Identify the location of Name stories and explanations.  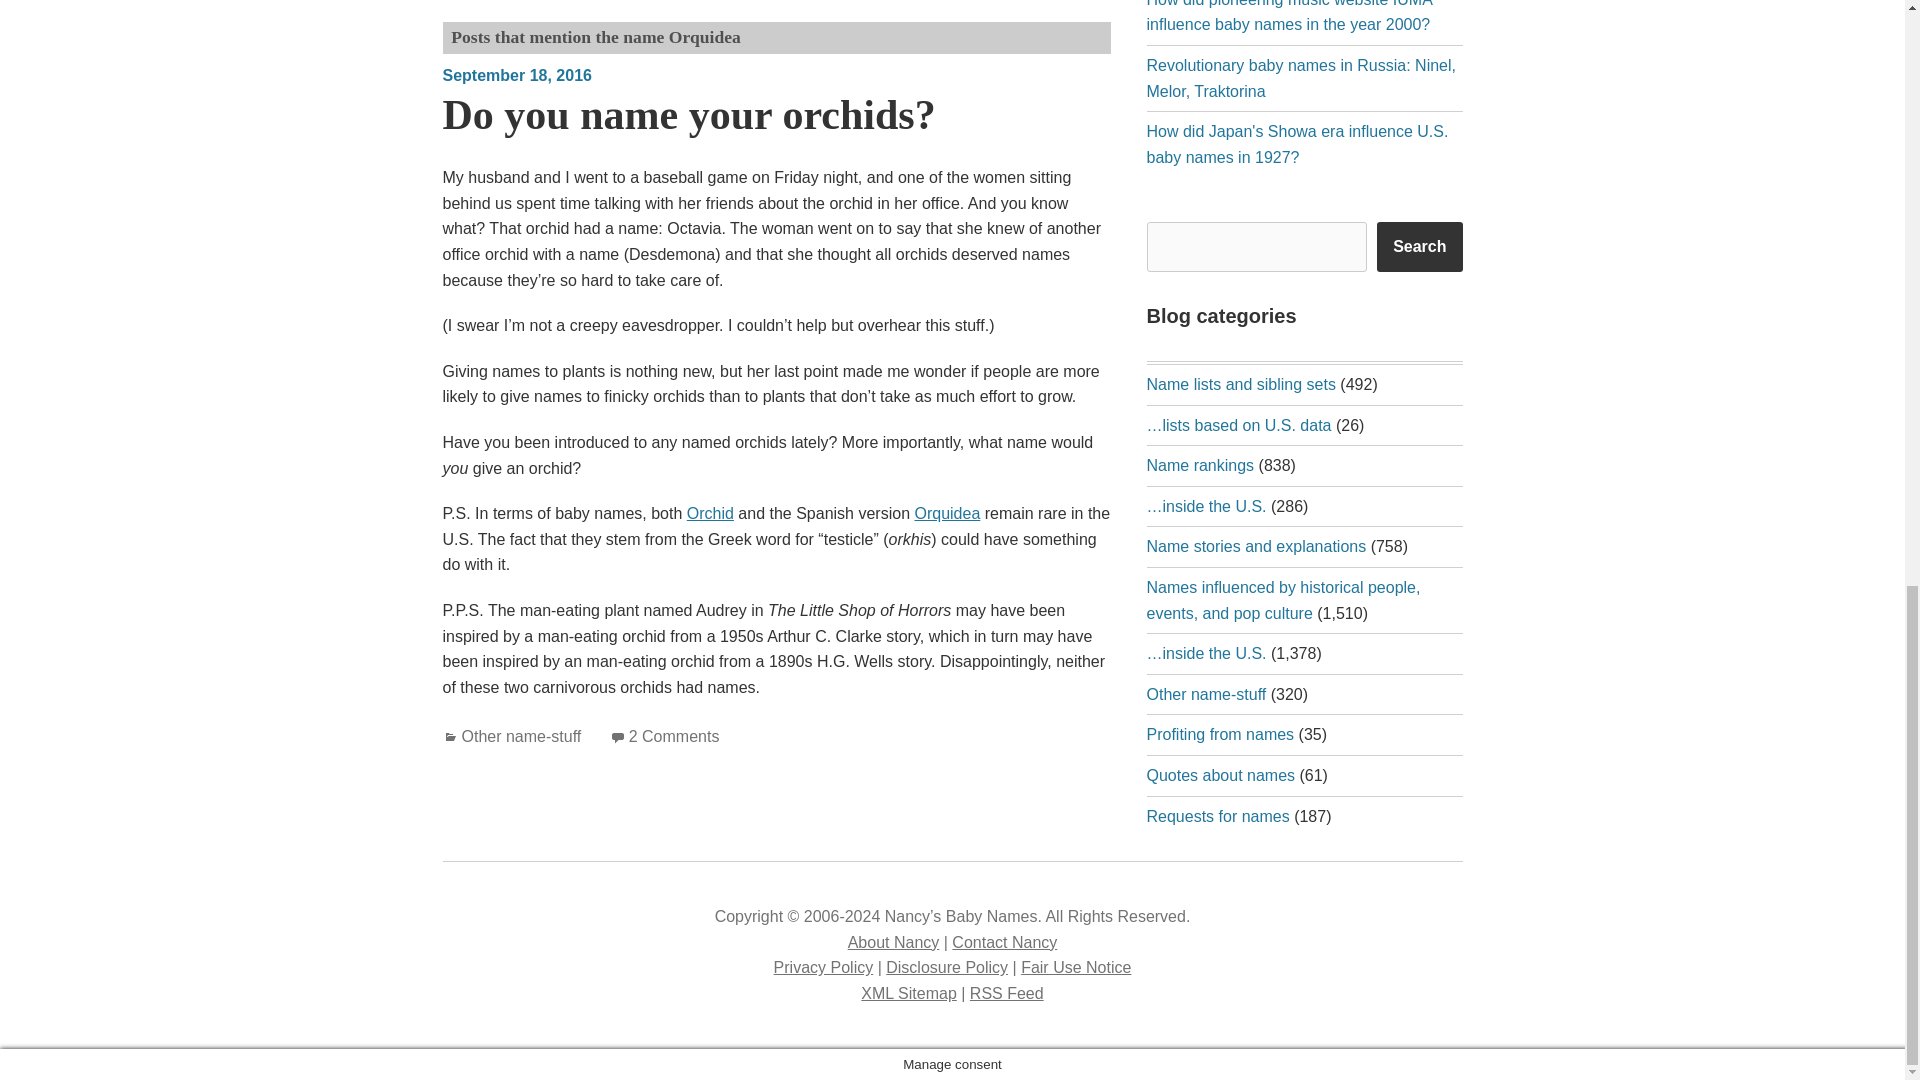
(1256, 546).